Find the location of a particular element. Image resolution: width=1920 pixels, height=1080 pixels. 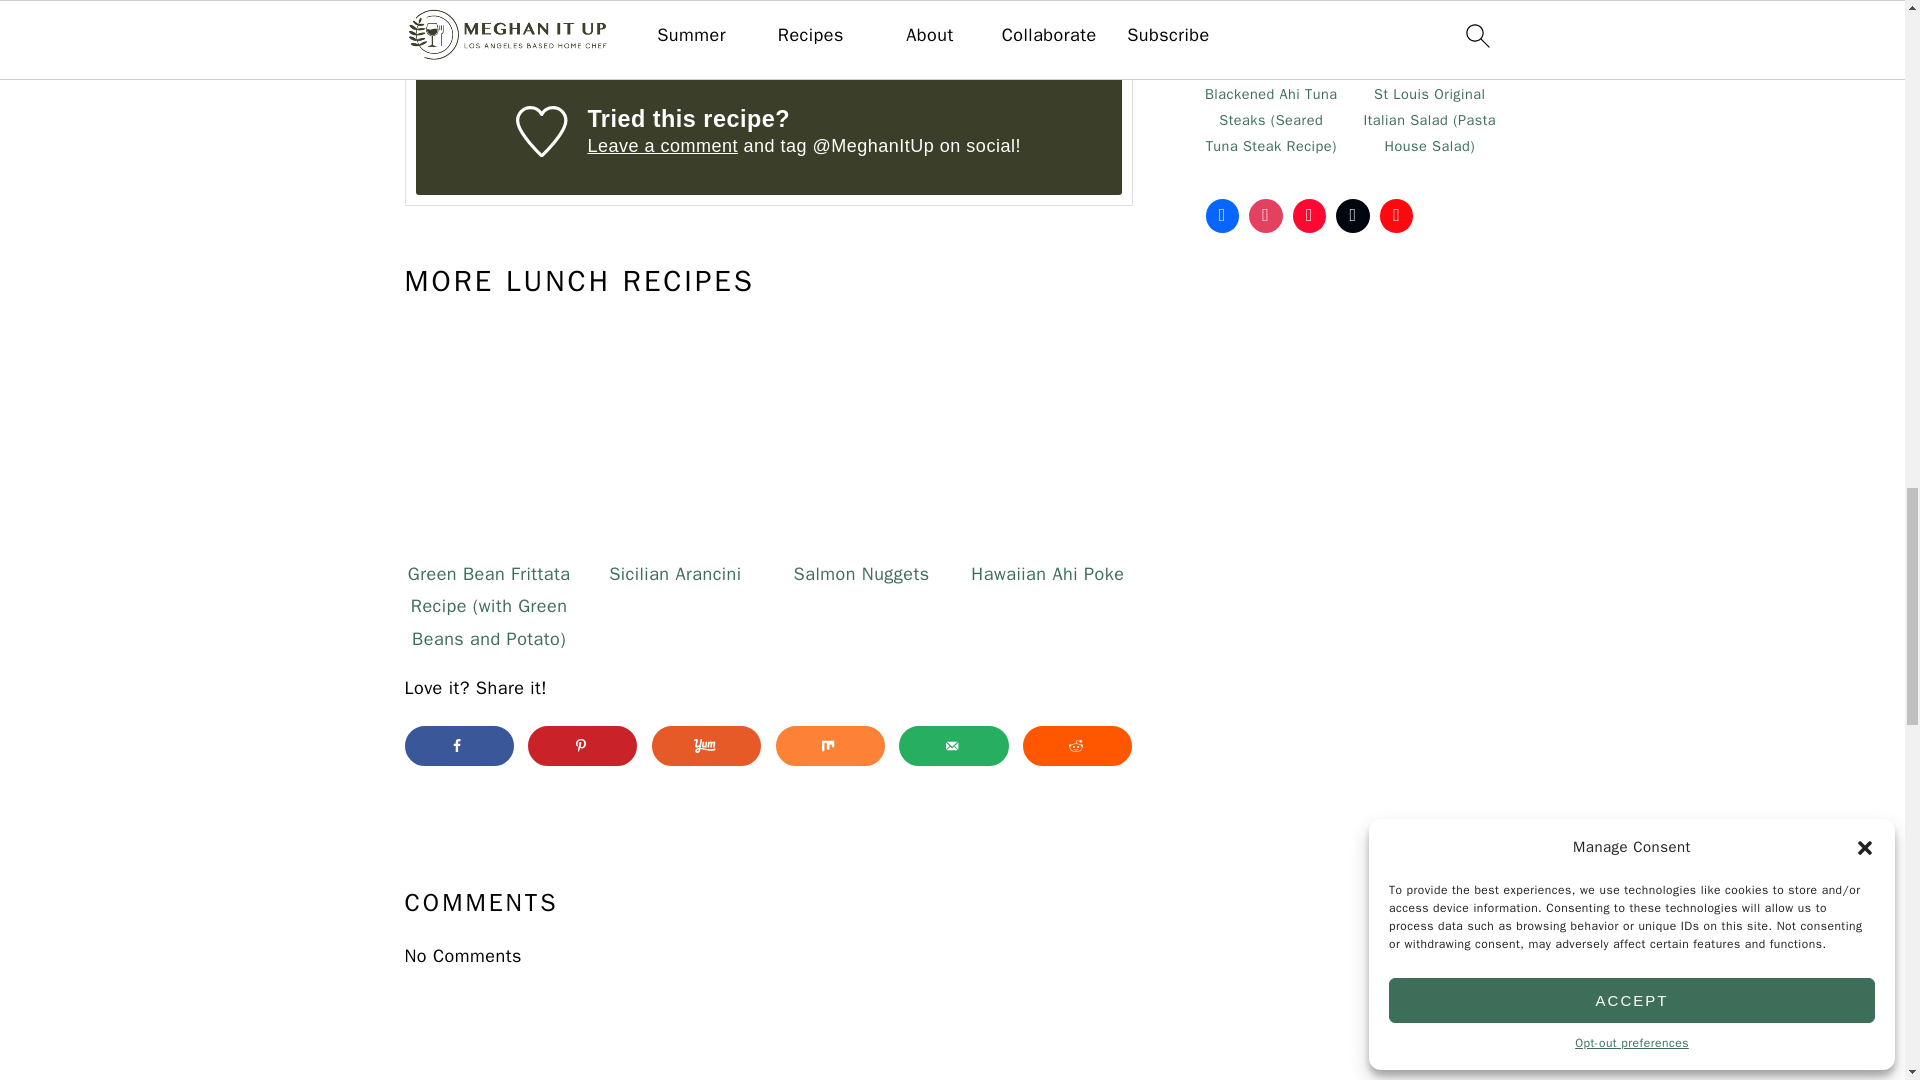

Facebook is located at coordinates (1222, 216).